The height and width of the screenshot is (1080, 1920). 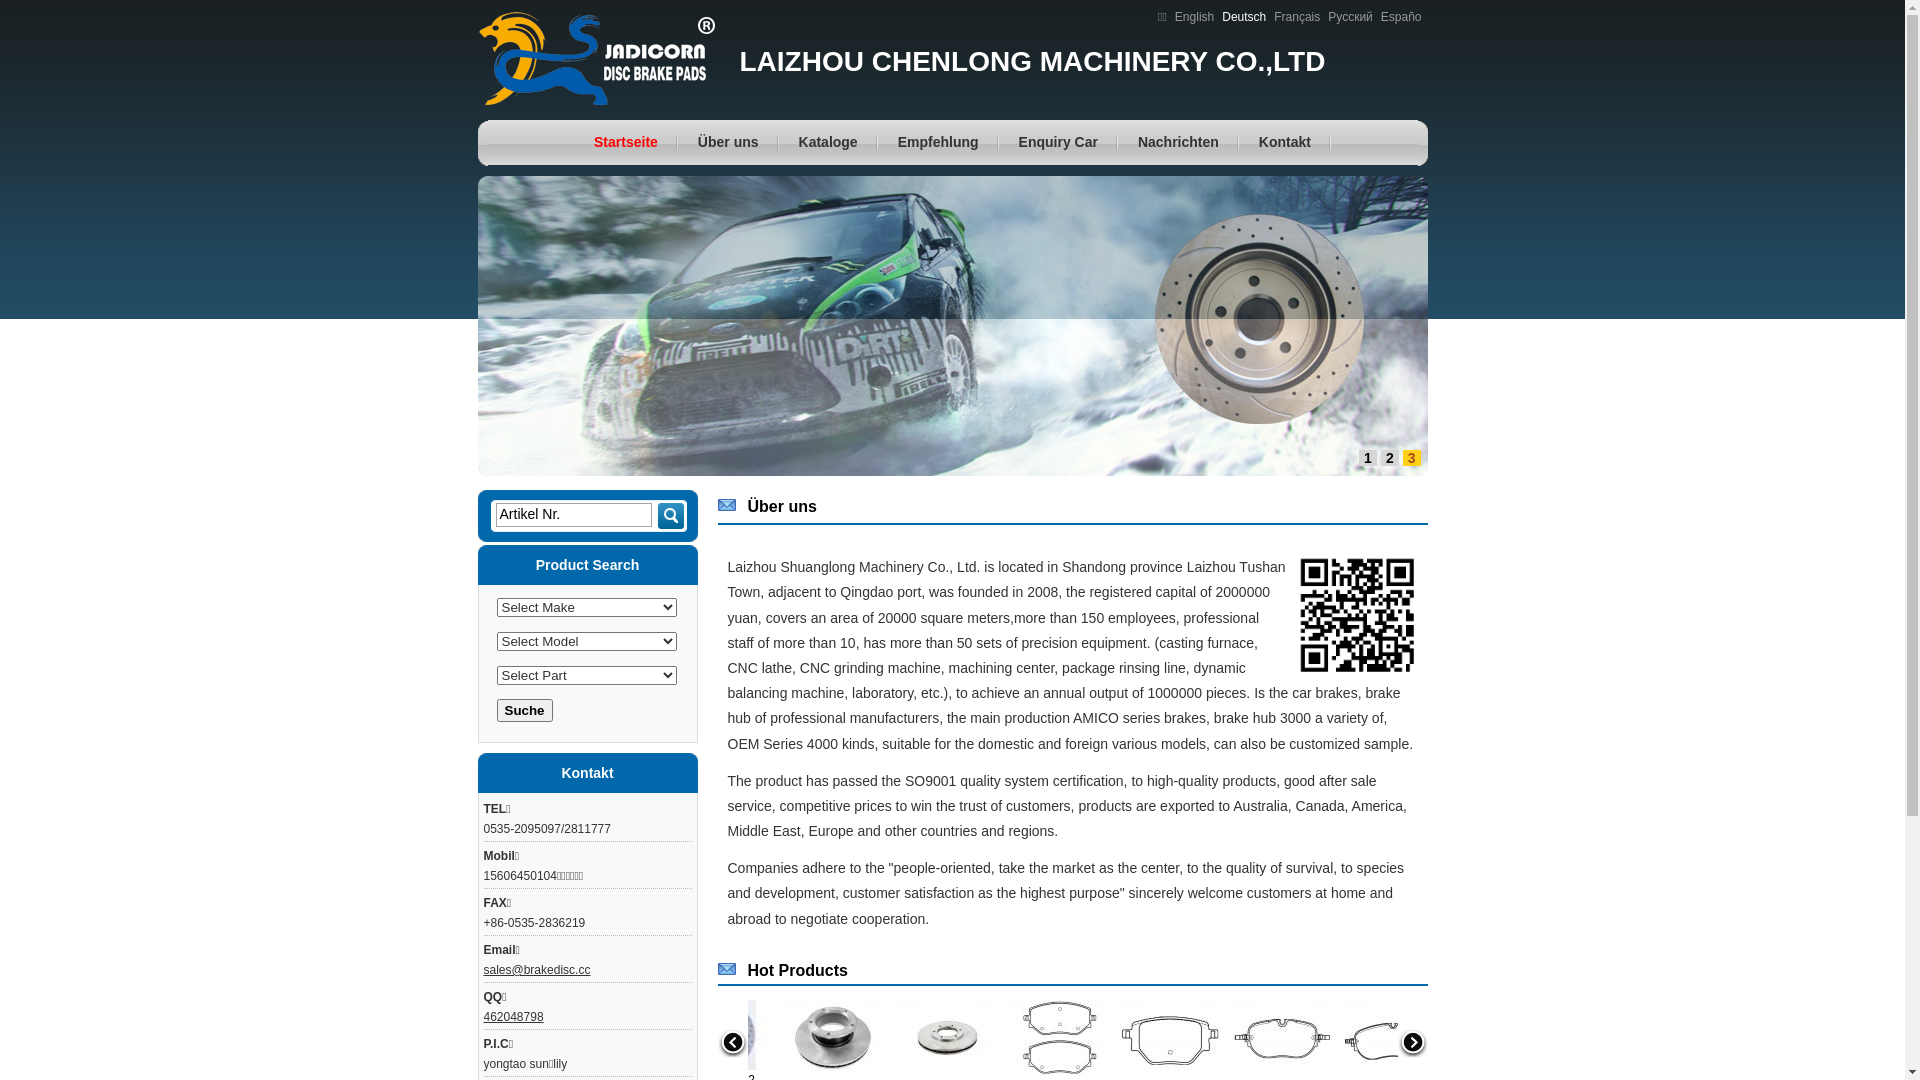 What do you see at coordinates (538, 970) in the screenshot?
I see `sales@brakedisc.cc` at bounding box center [538, 970].